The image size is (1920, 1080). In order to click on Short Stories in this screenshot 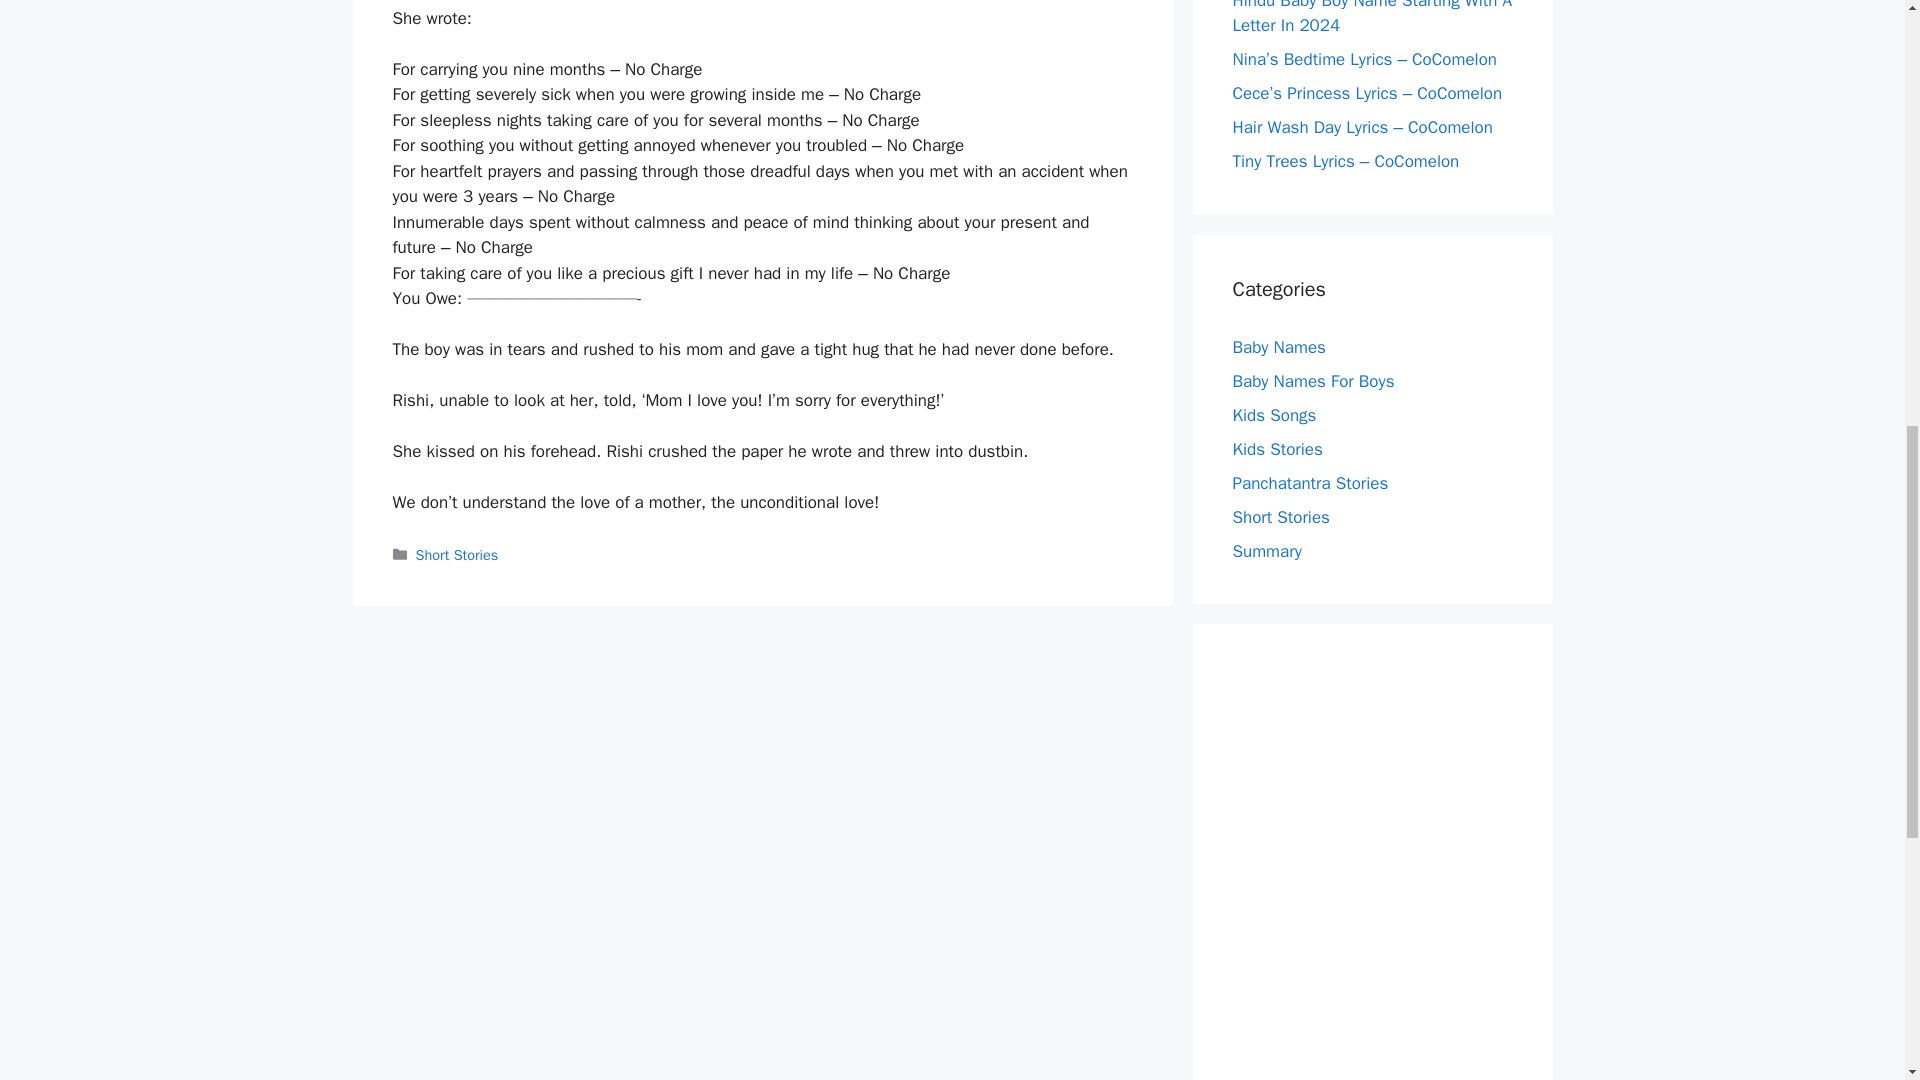, I will do `click(1280, 516)`.